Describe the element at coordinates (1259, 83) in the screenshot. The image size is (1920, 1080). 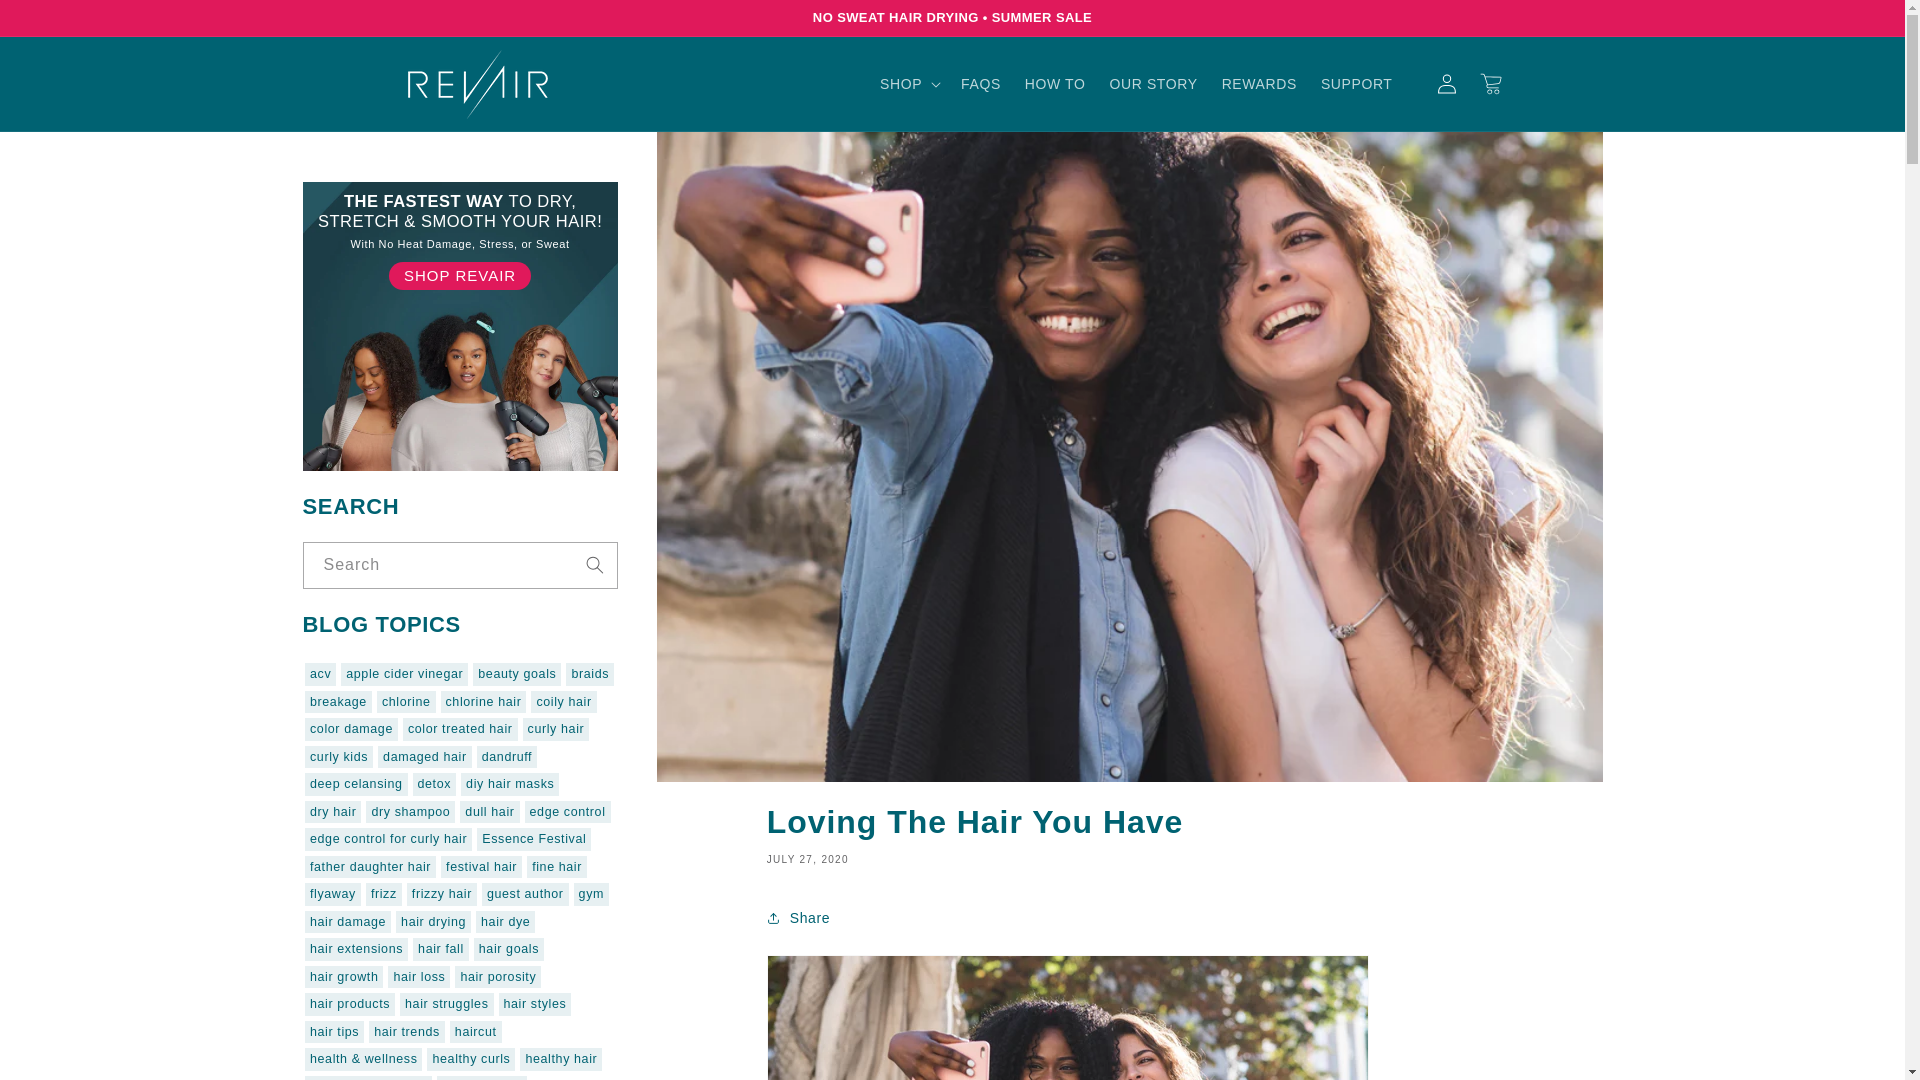
I see `REWARDS` at that location.